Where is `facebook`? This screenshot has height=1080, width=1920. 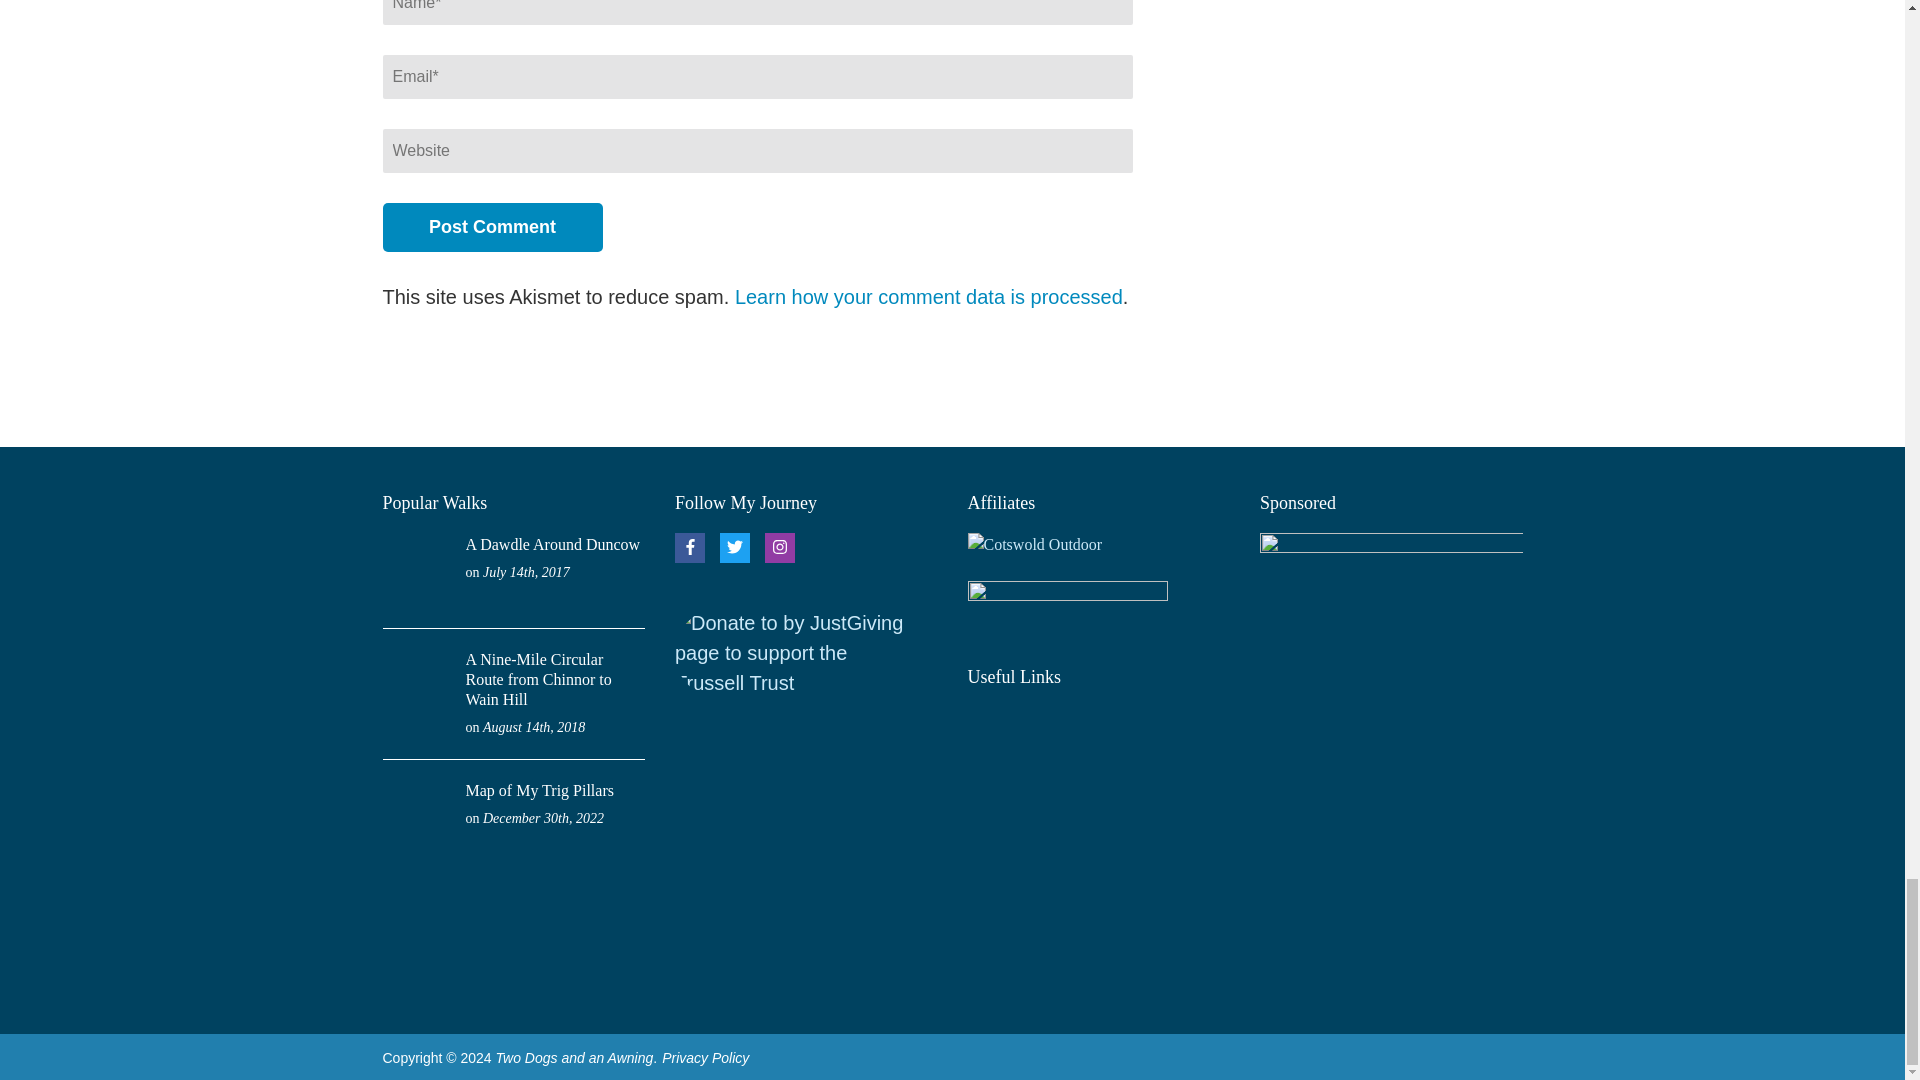
facebook is located at coordinates (690, 548).